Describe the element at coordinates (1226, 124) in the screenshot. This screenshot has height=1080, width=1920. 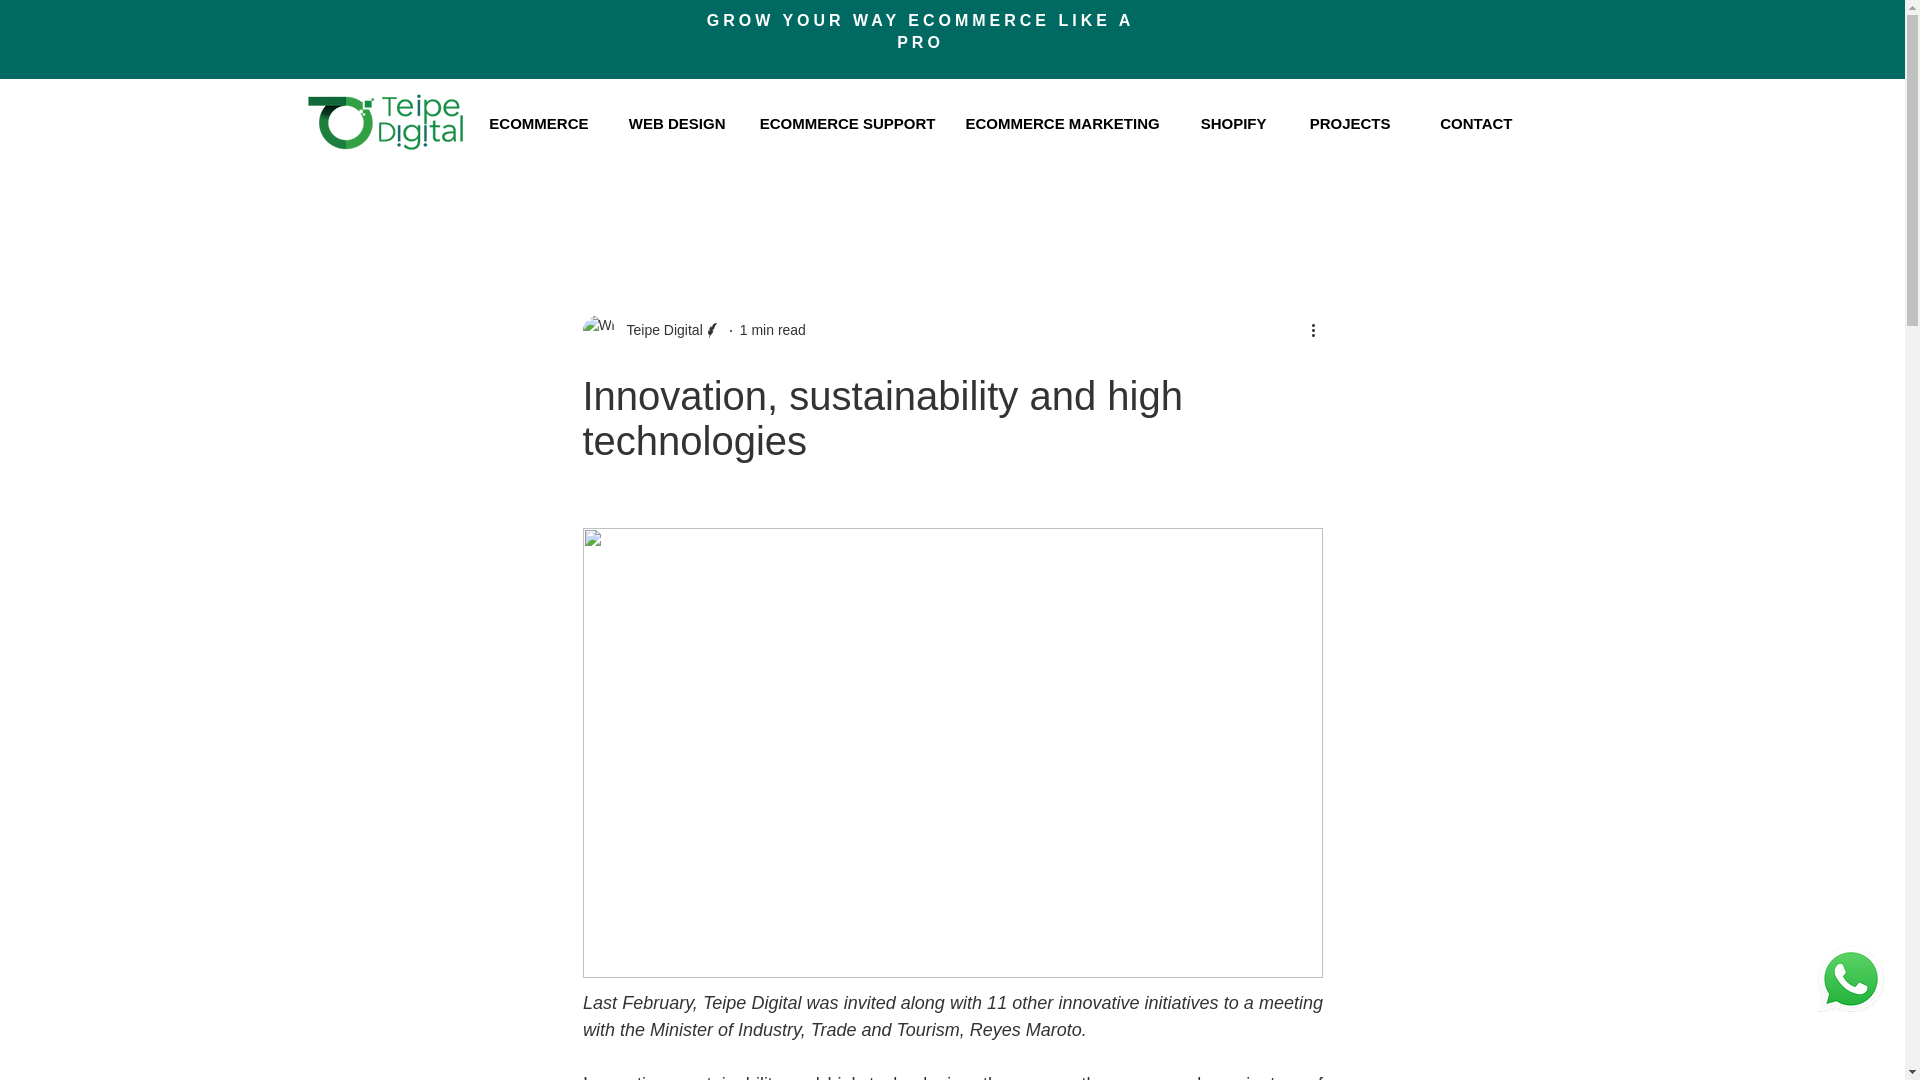
I see `SHOPIFY` at that location.